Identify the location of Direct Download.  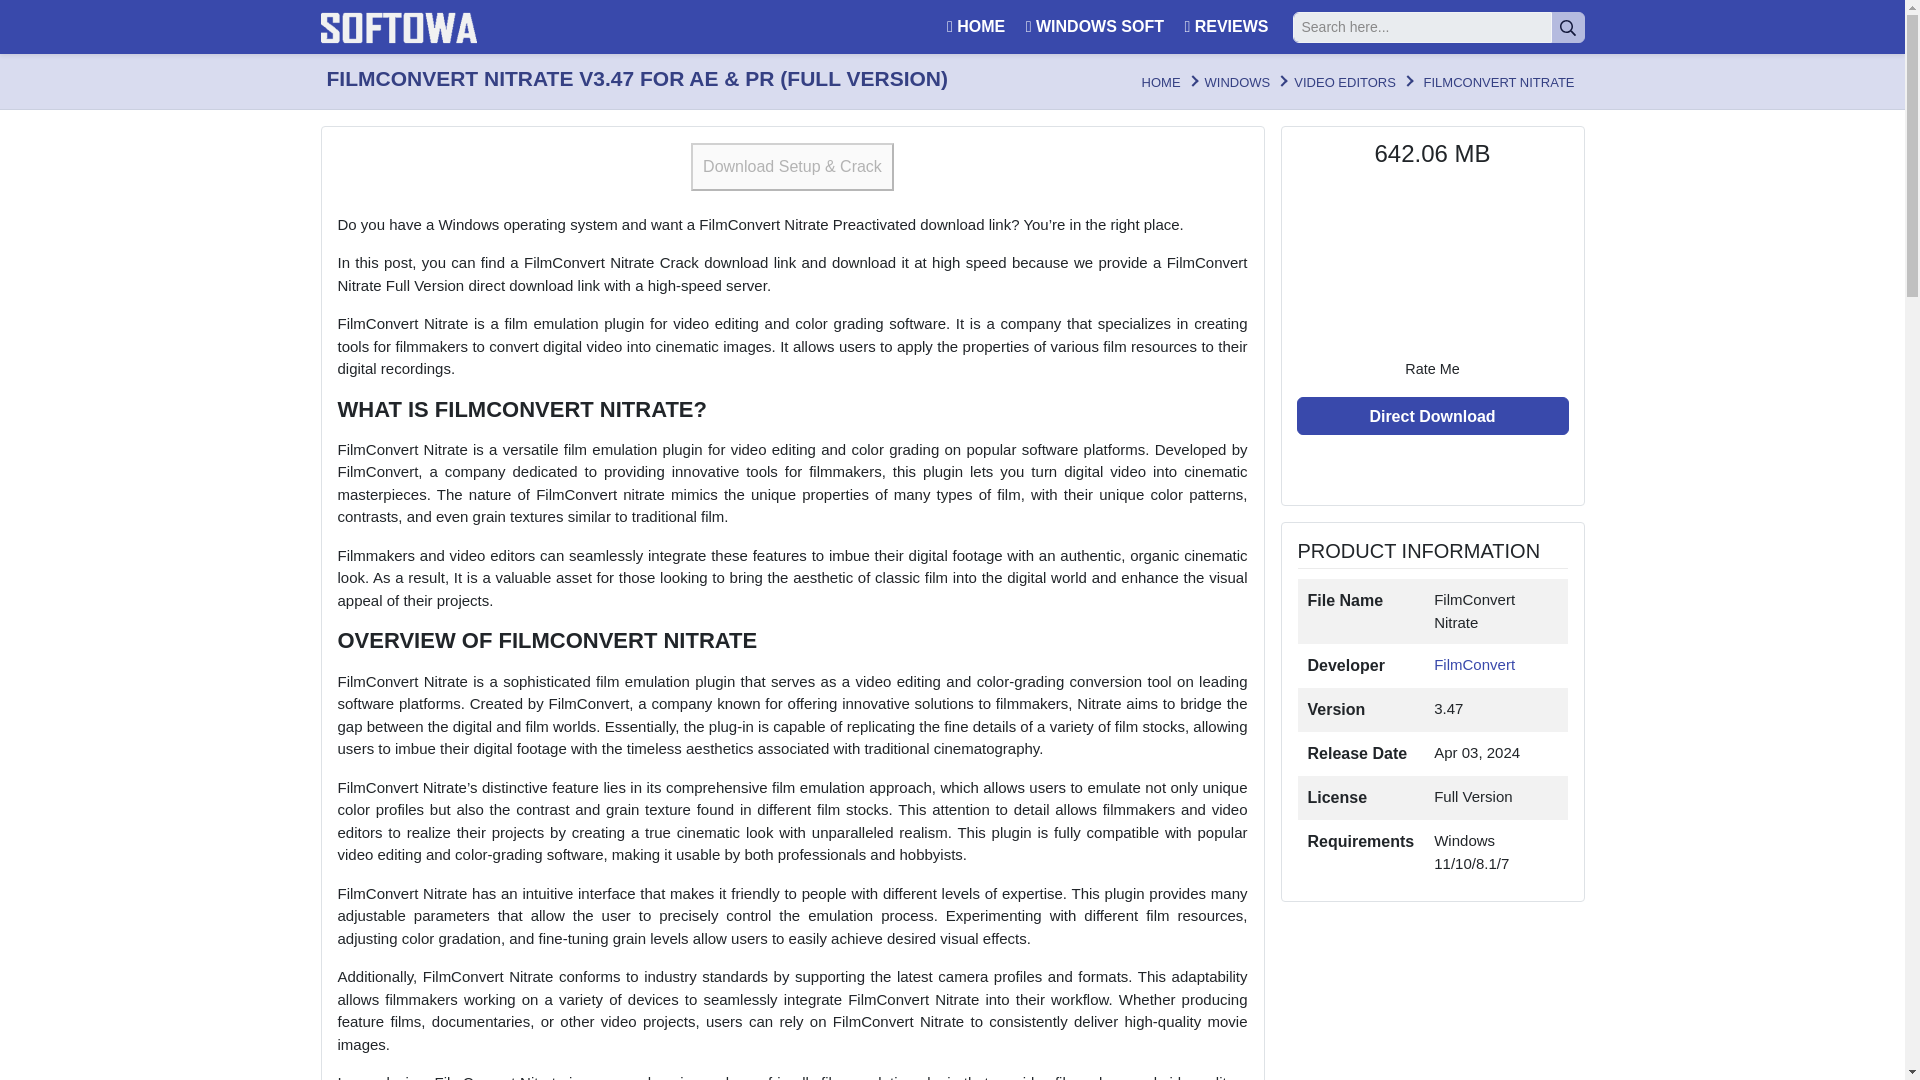
(1432, 416).